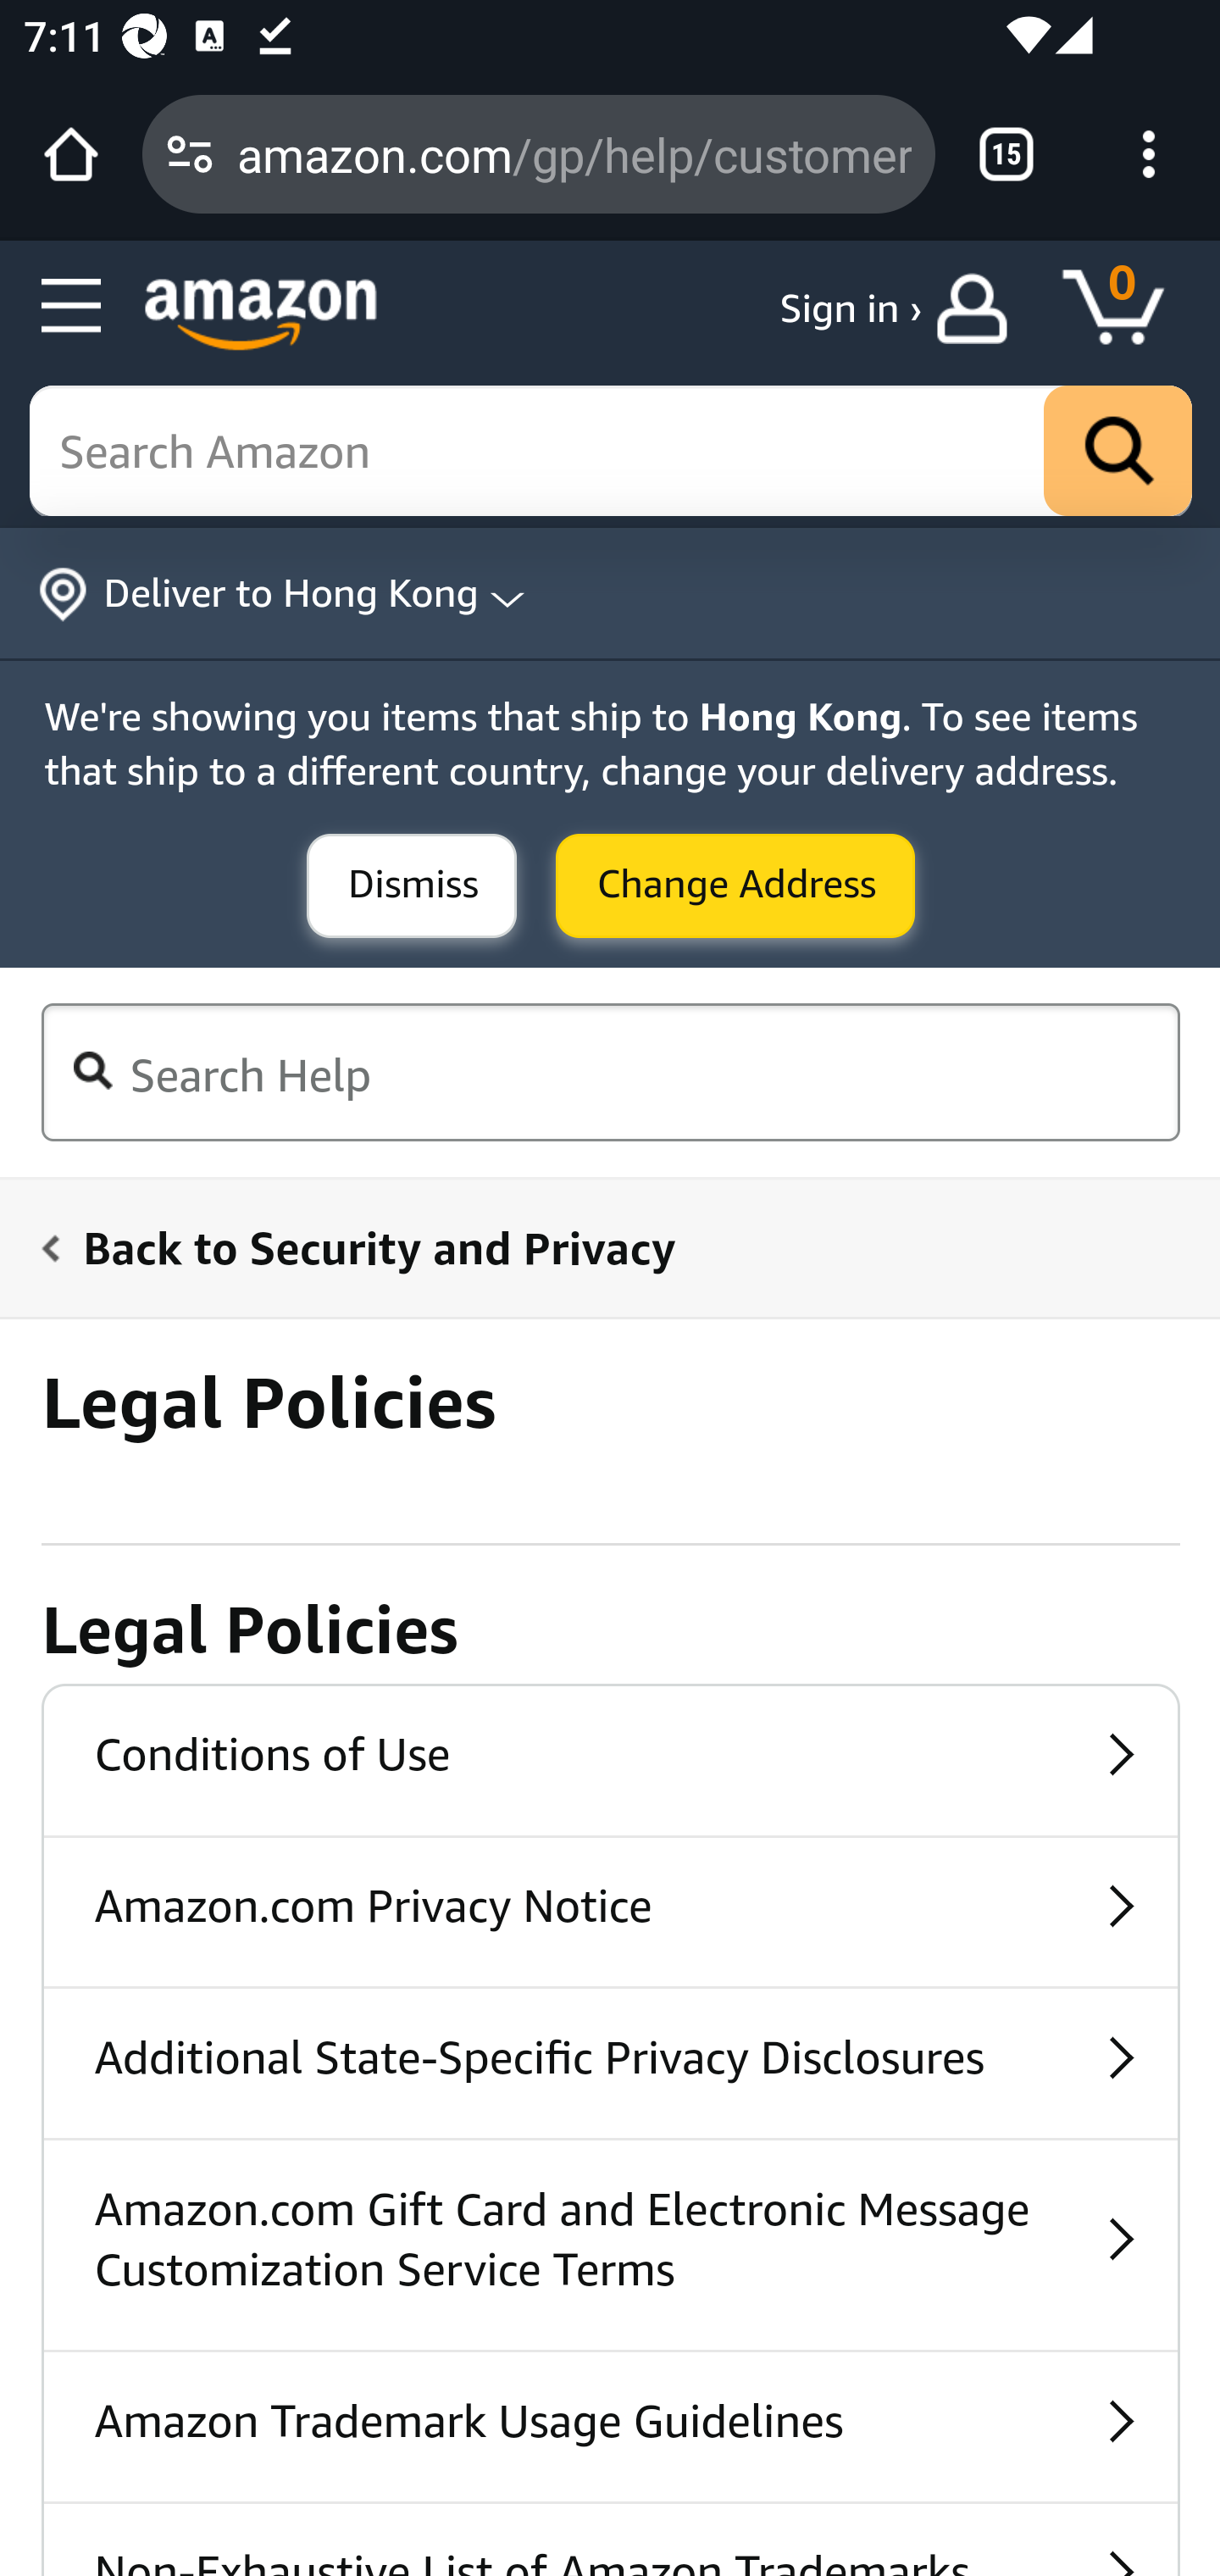 The width and height of the screenshot is (1220, 2576). I want to click on Switch or close tabs, so click(1006, 154).